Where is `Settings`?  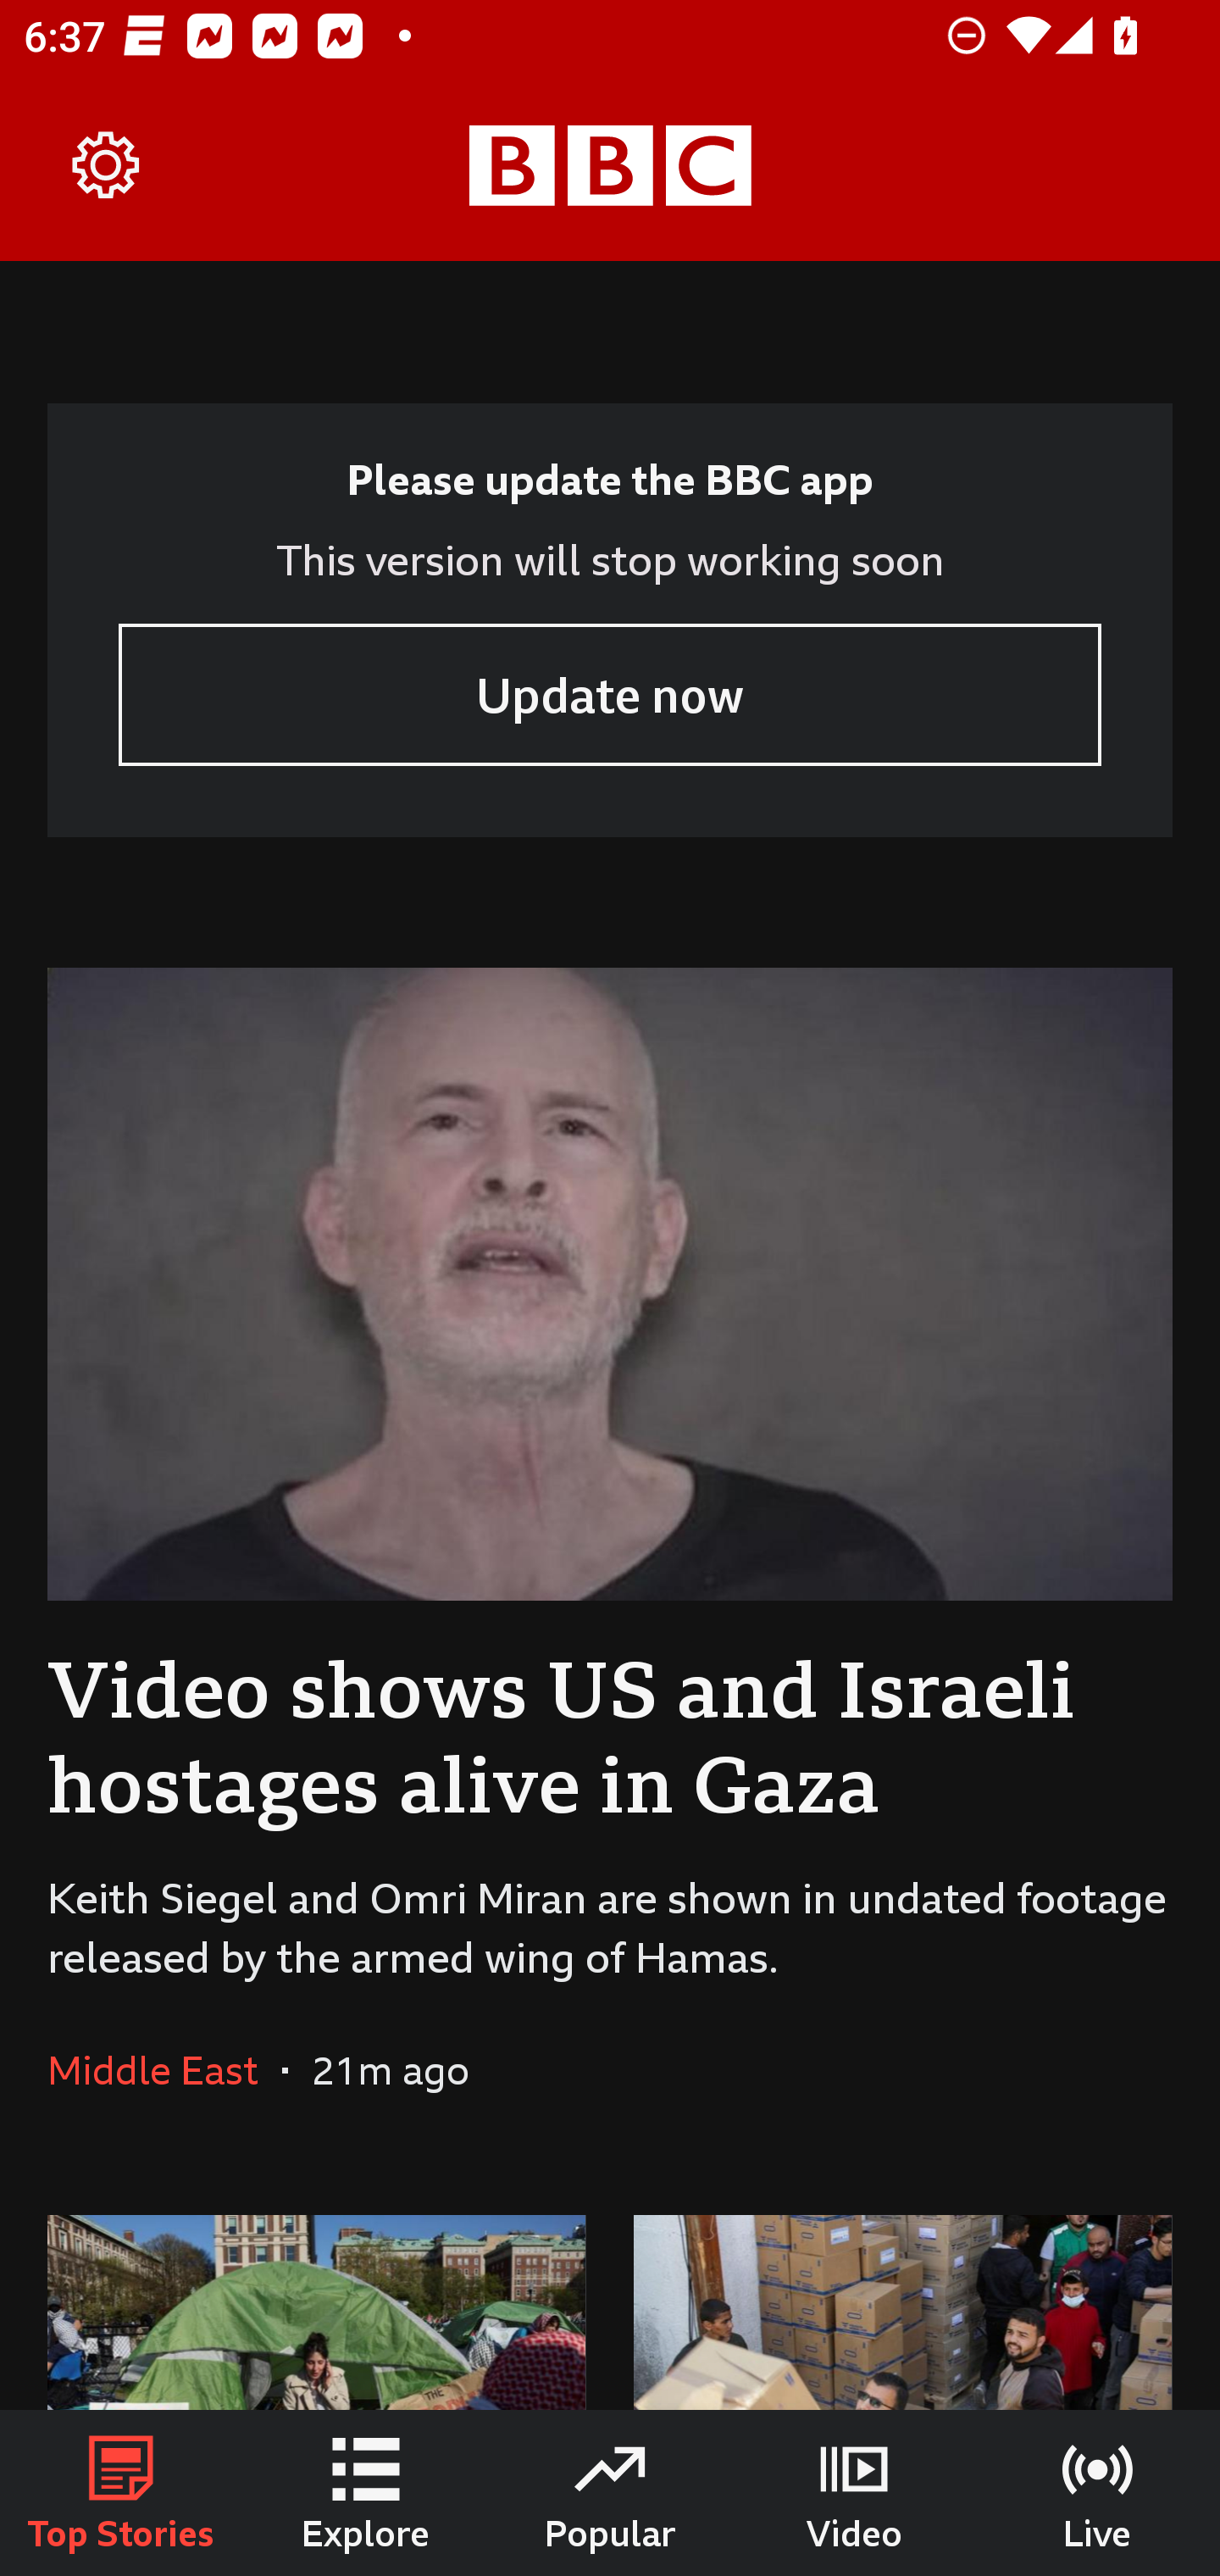 Settings is located at coordinates (107, 166).